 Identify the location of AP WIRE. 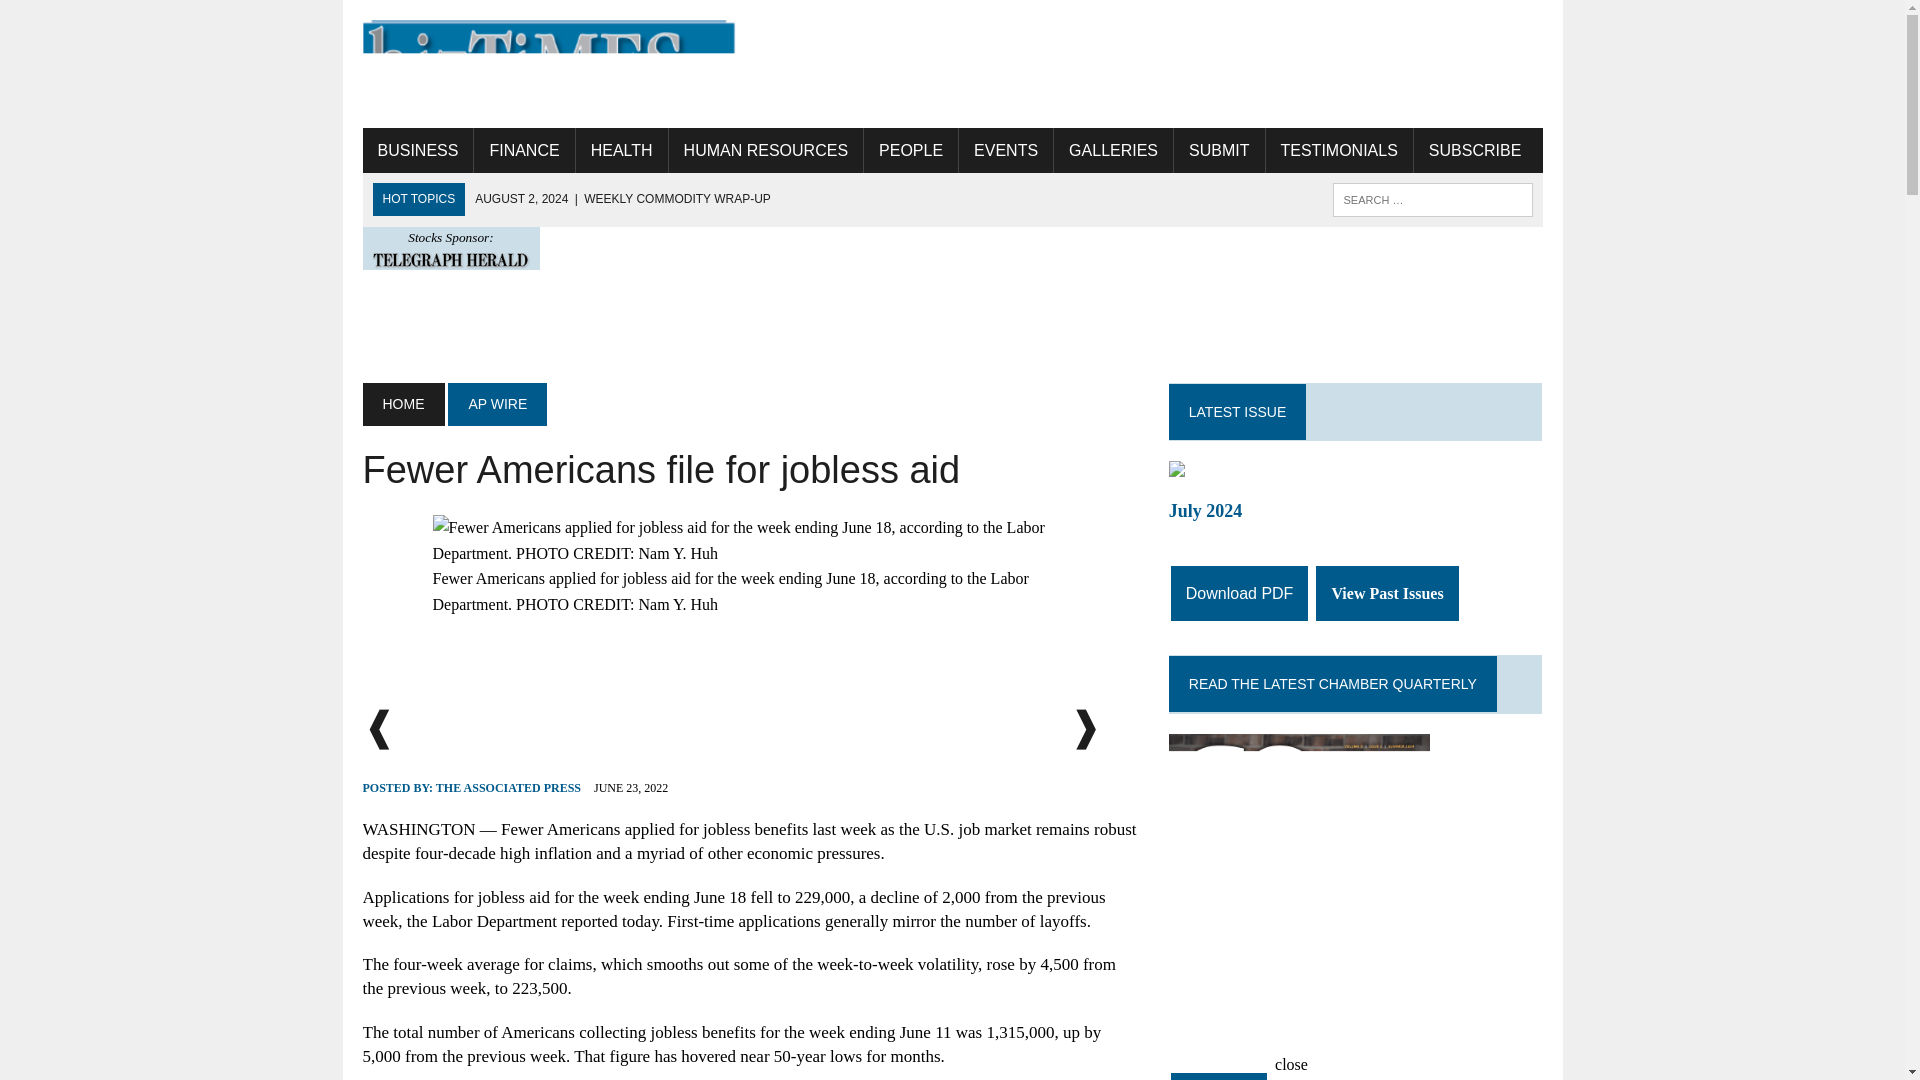
(497, 404).